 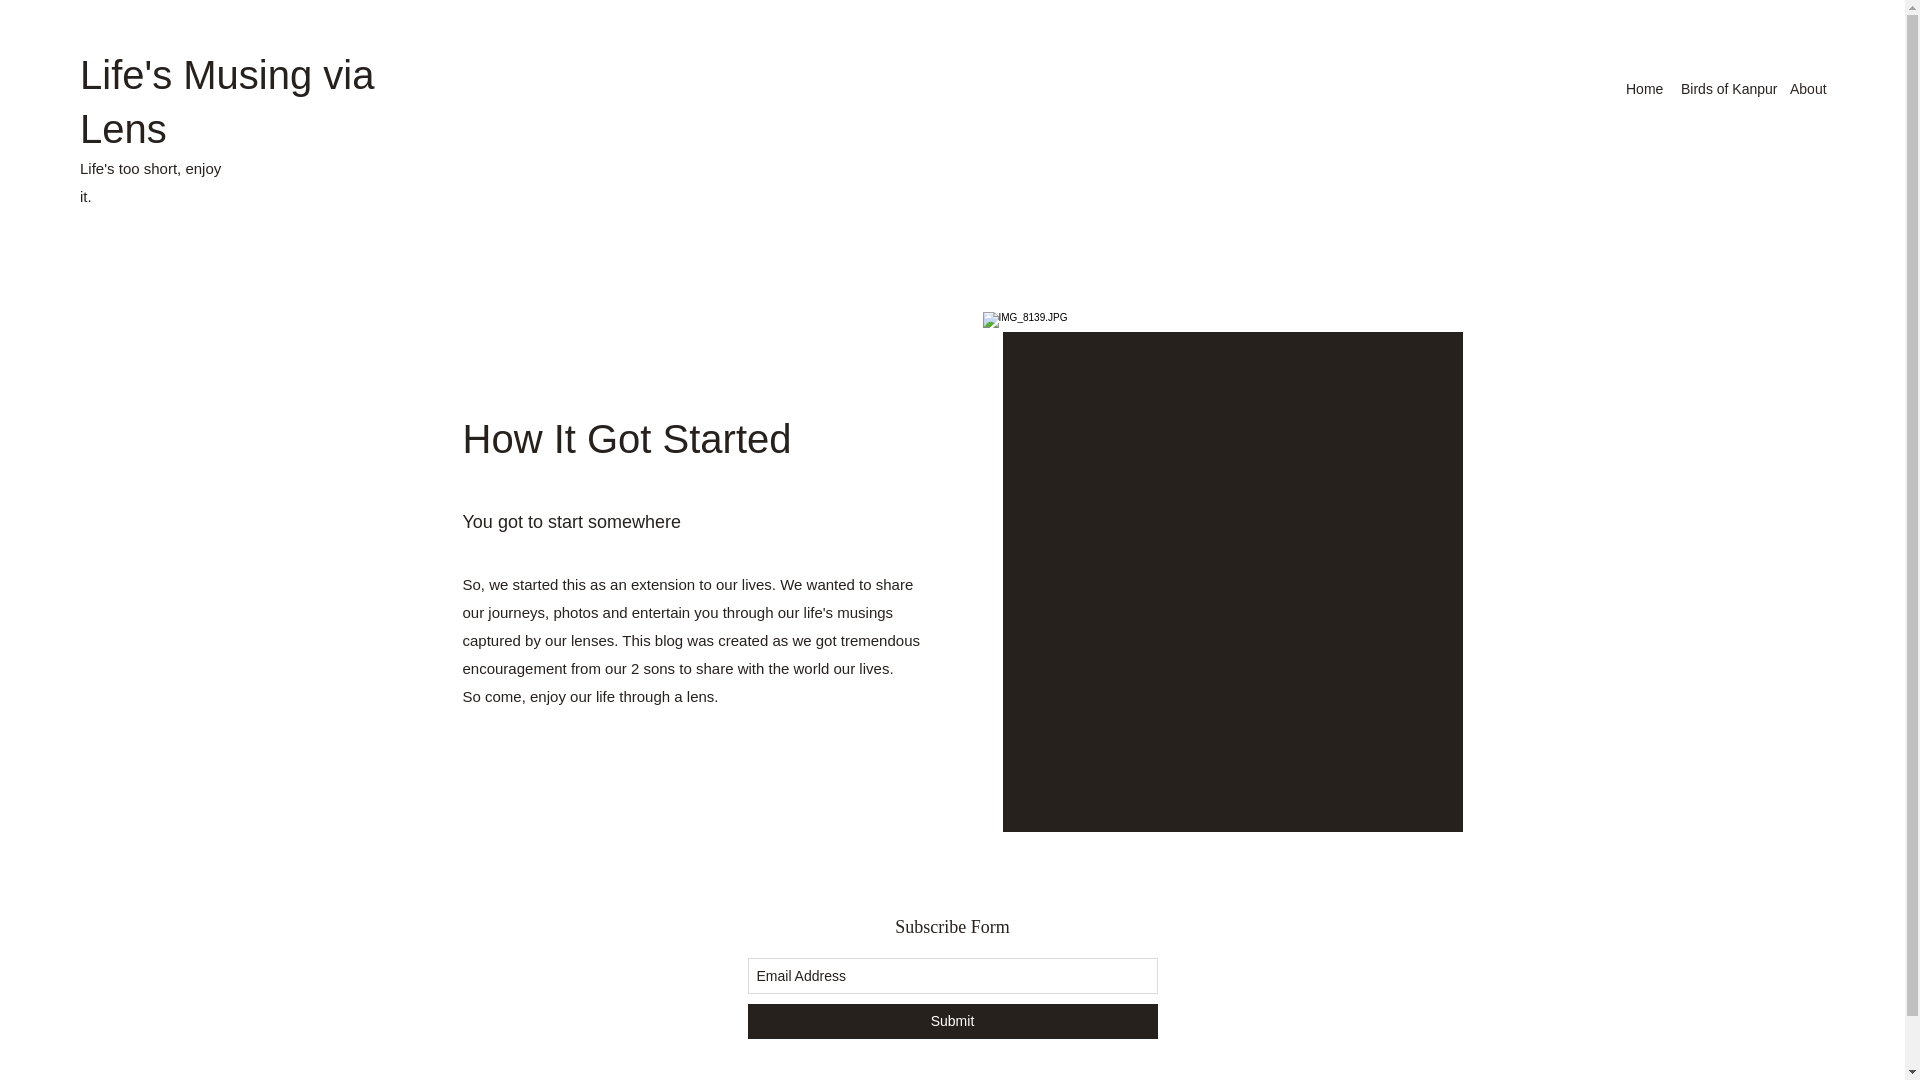 I want to click on About, so click(x=1807, y=88).